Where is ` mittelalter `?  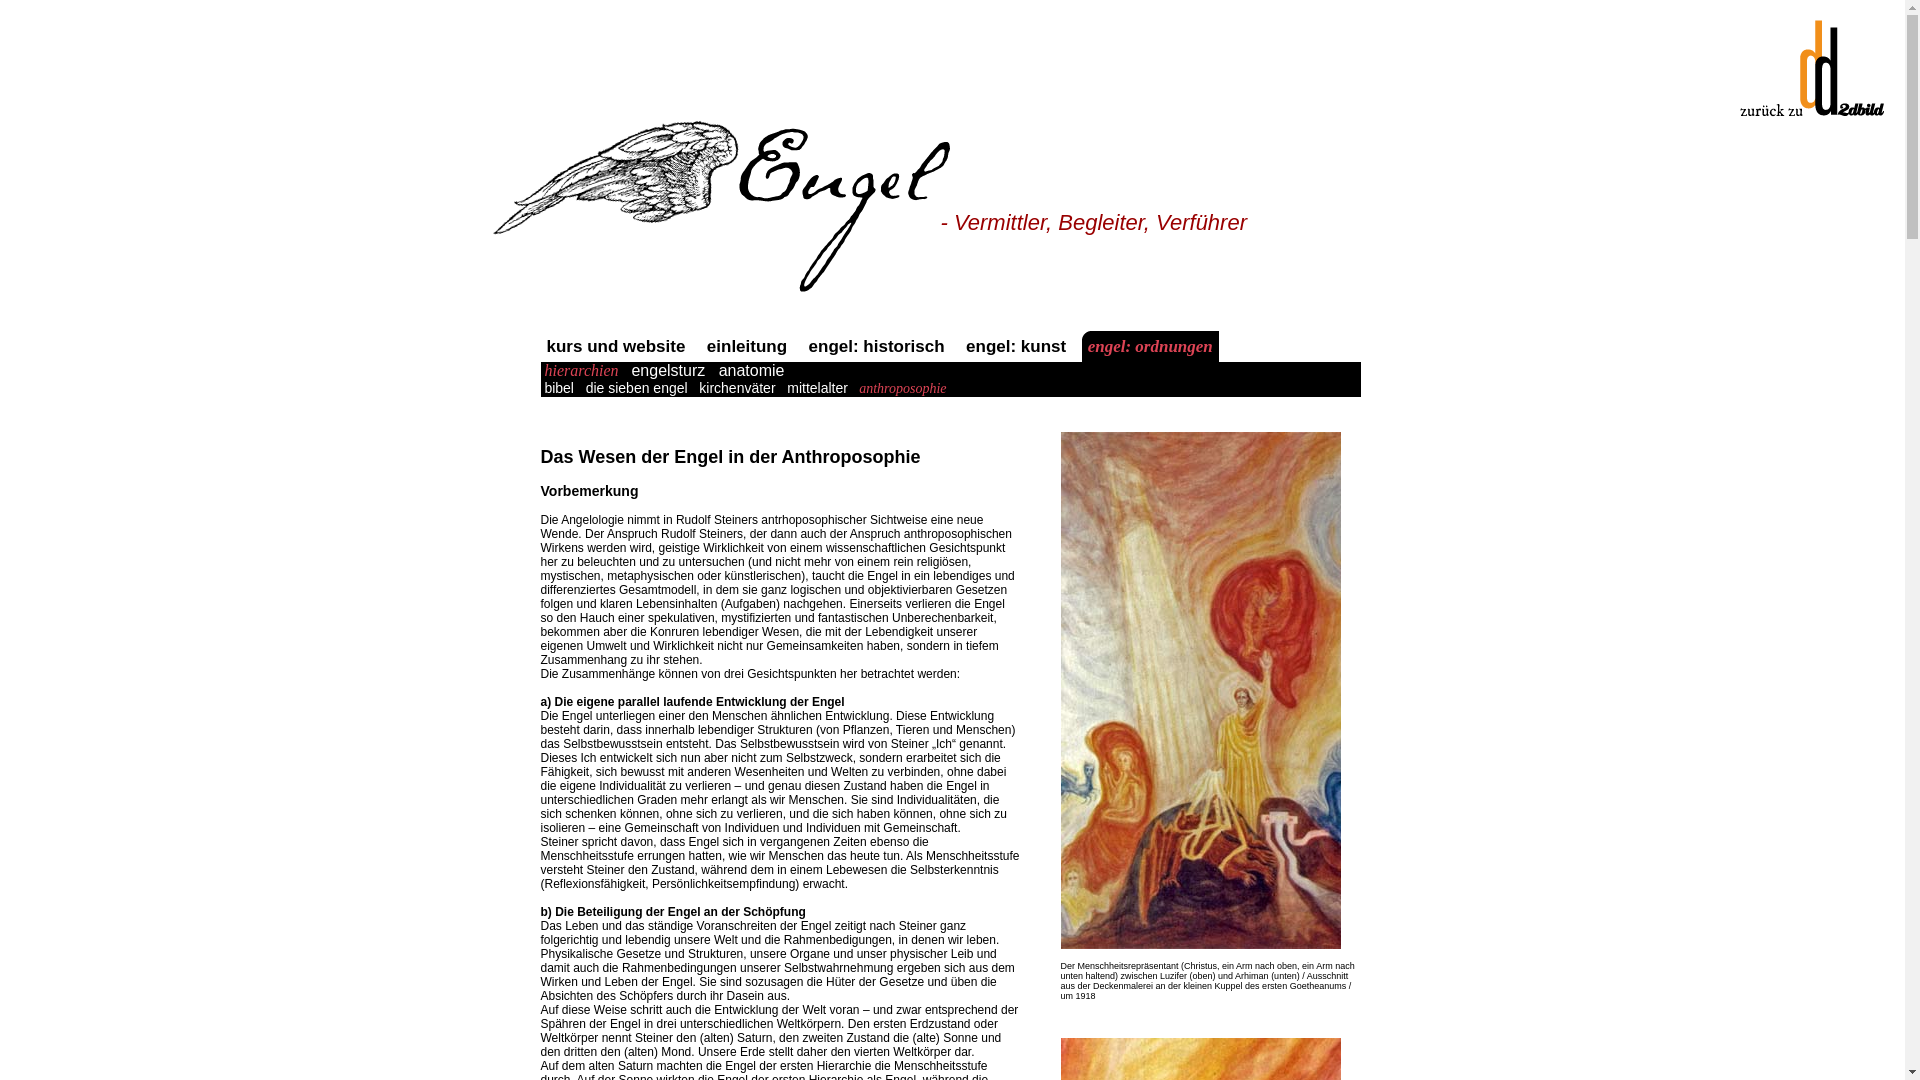
 mittelalter  is located at coordinates (817, 388).